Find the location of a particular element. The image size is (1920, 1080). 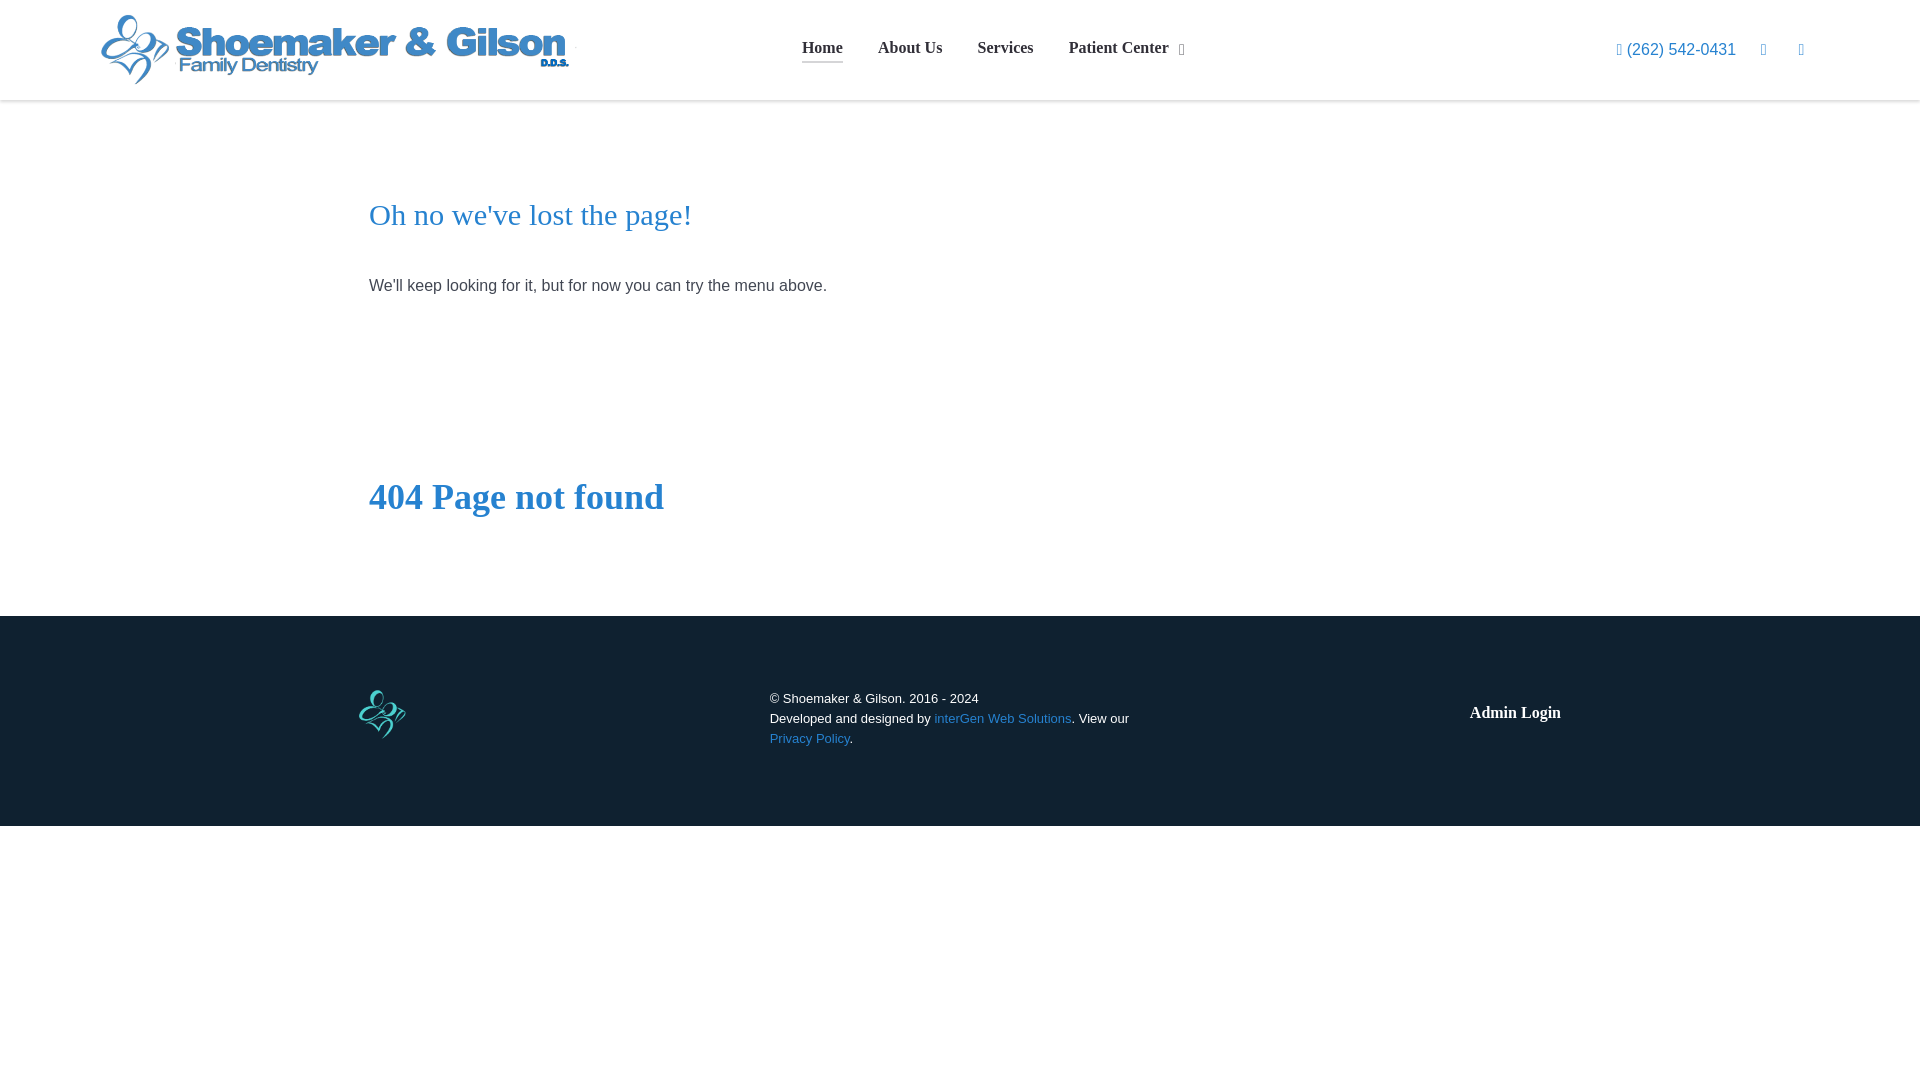

Facebook is located at coordinates (1802, 48).